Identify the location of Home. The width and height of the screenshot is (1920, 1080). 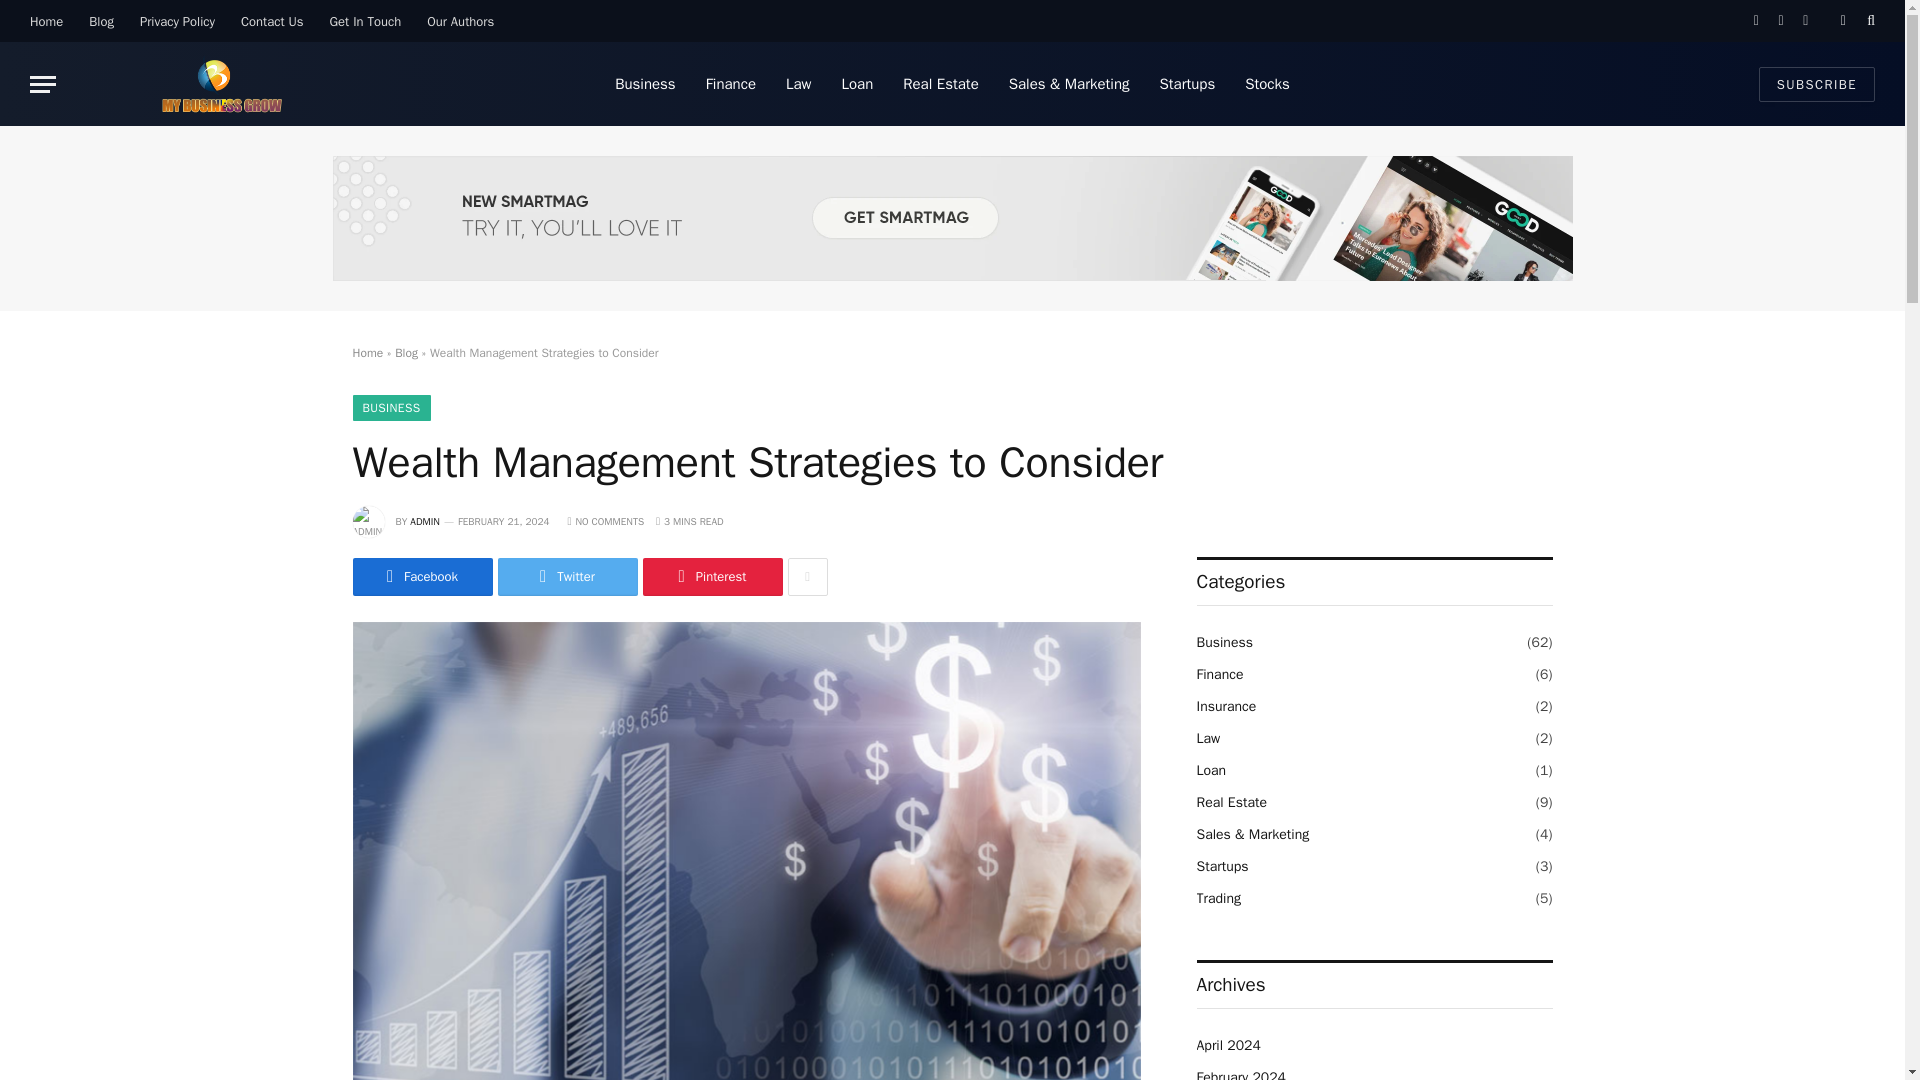
(46, 21).